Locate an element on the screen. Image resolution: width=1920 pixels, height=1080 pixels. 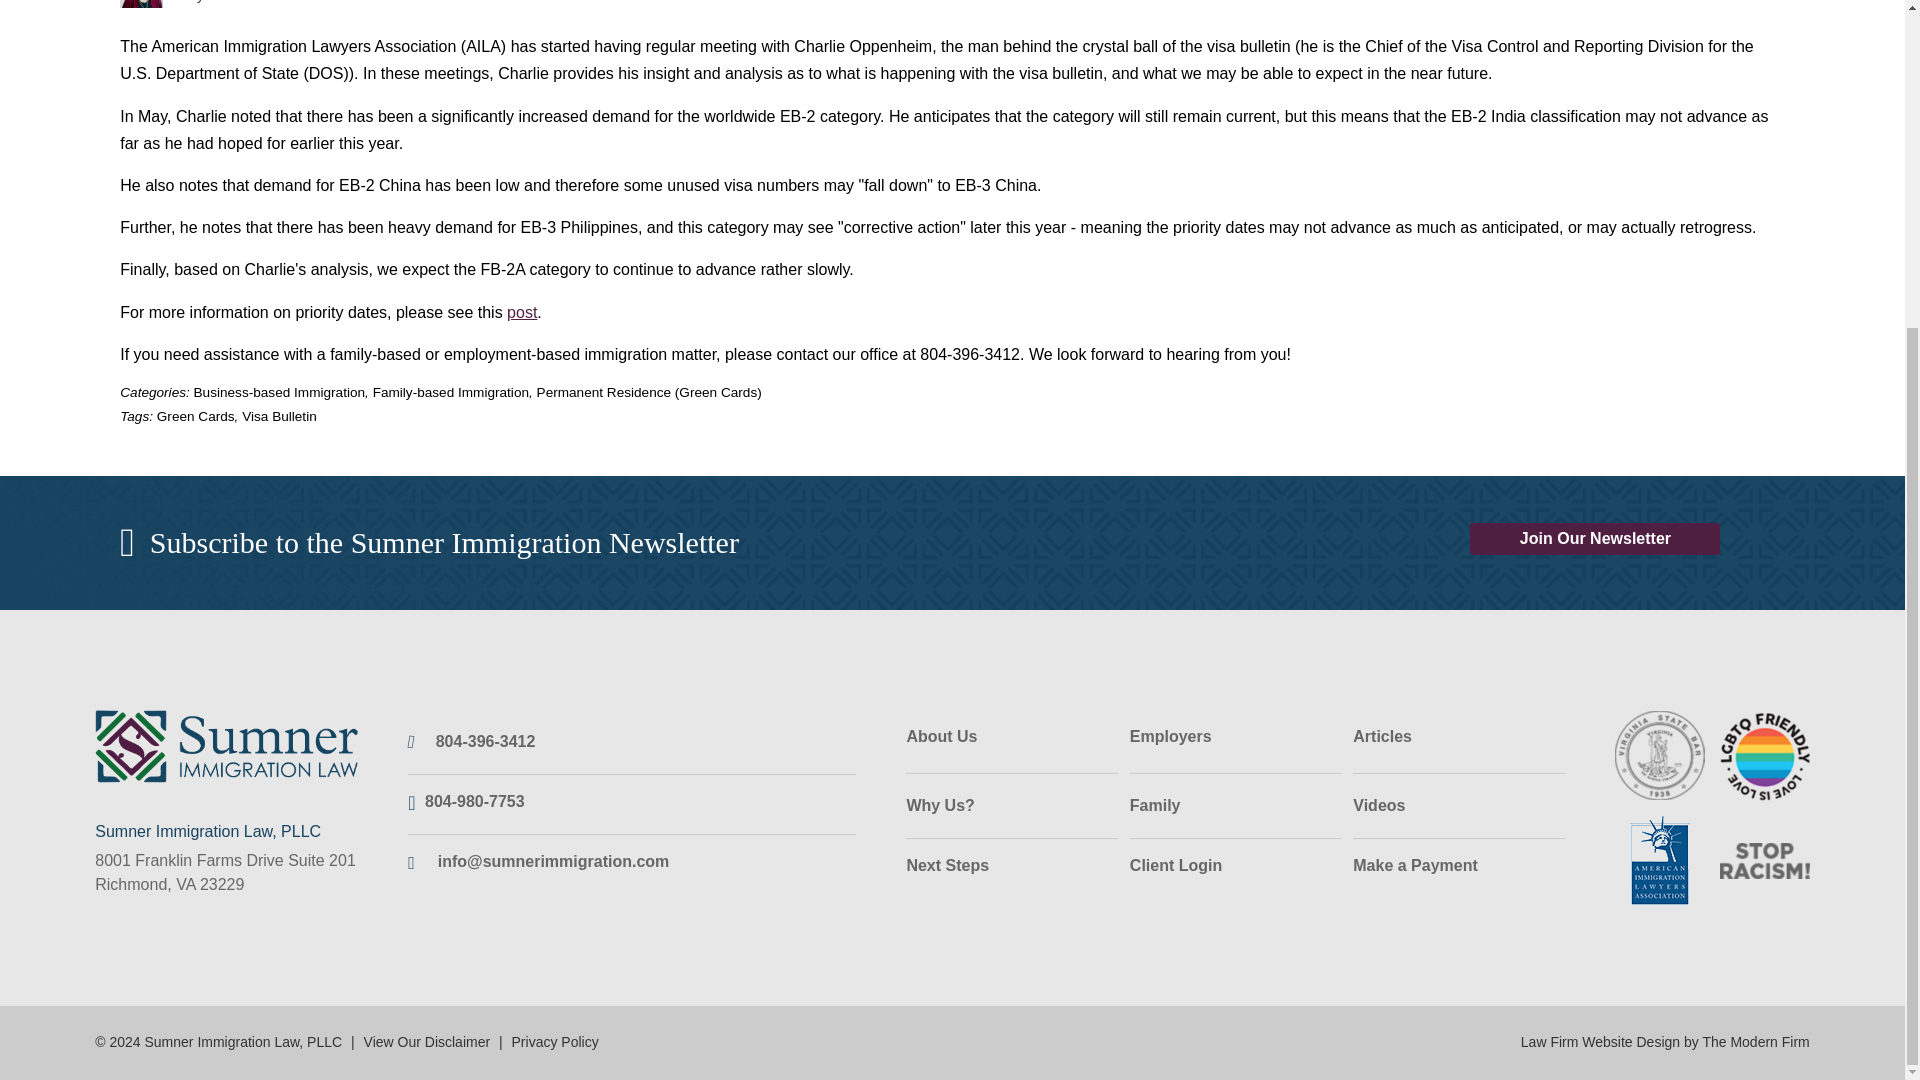
View Emily Sumner's Profile is located at coordinates (214, 3).